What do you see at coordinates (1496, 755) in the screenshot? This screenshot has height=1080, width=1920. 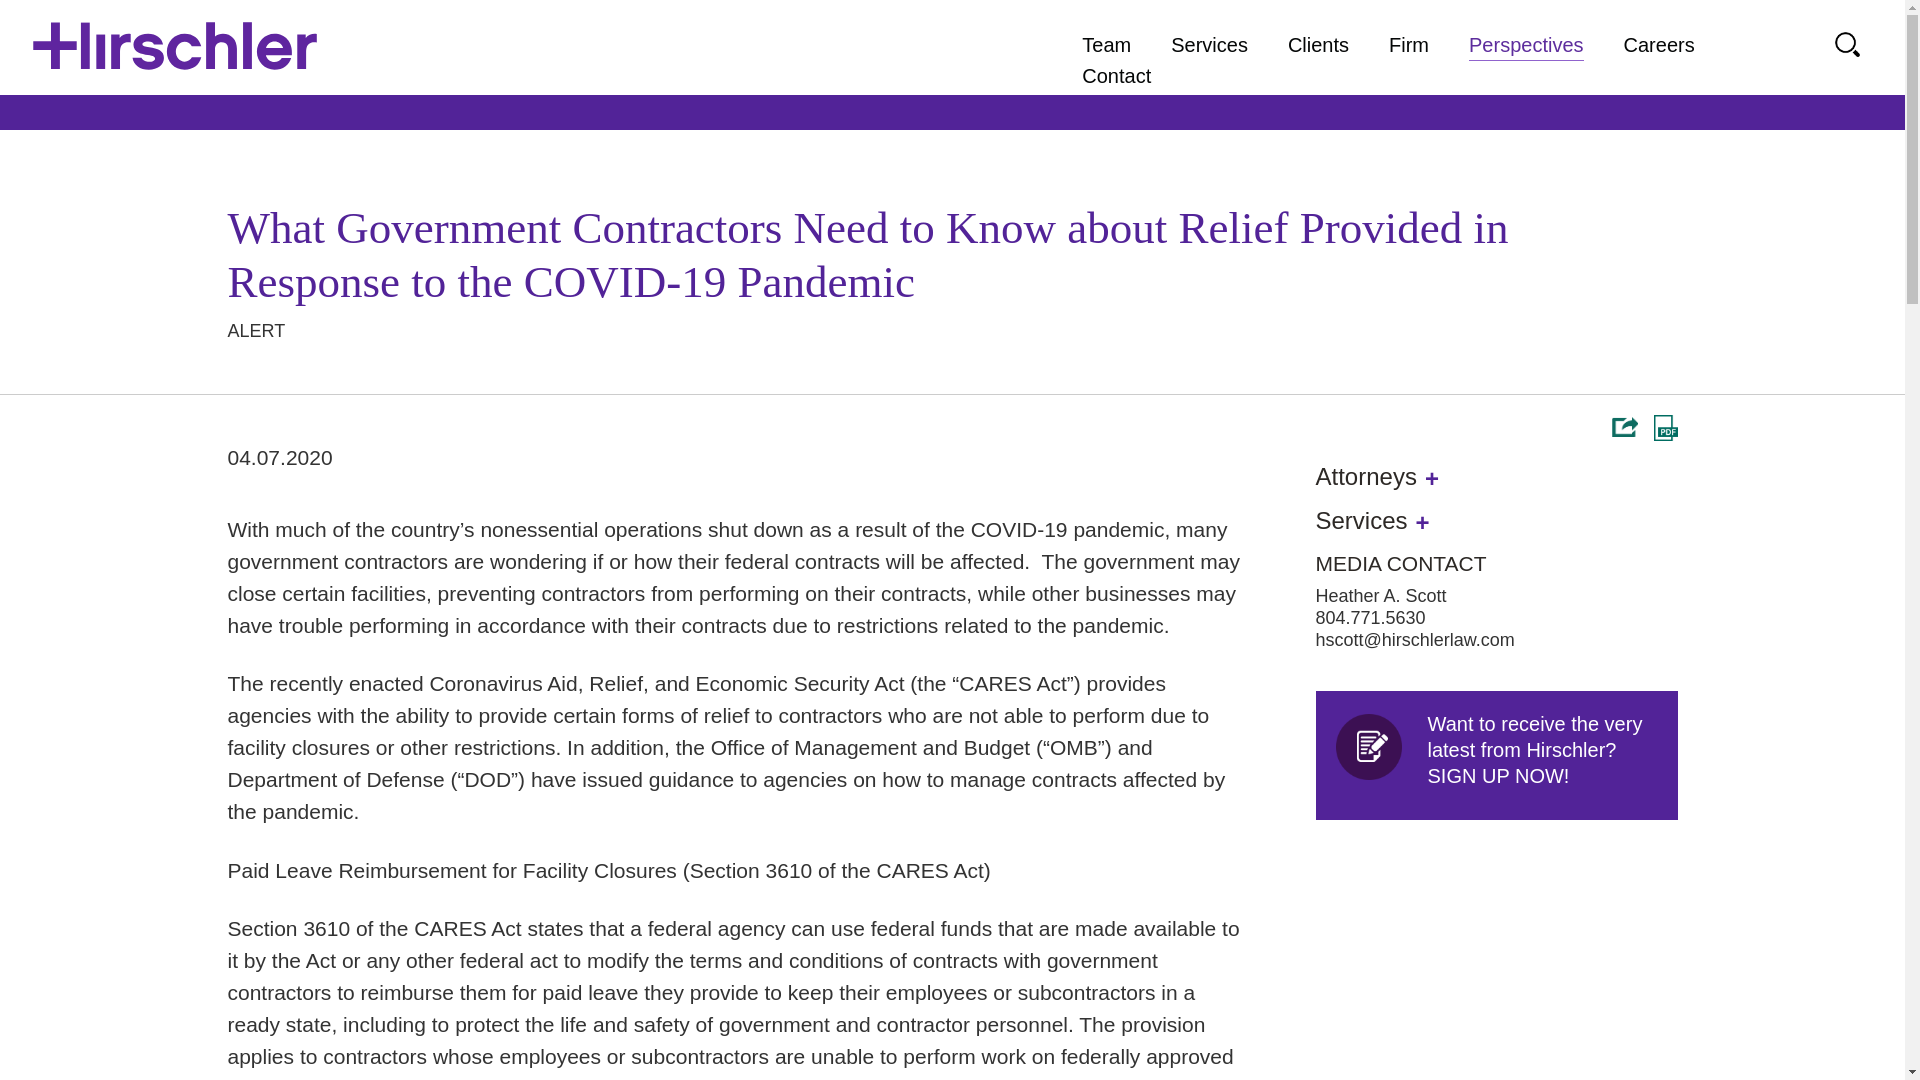 I see `Services` at bounding box center [1496, 755].